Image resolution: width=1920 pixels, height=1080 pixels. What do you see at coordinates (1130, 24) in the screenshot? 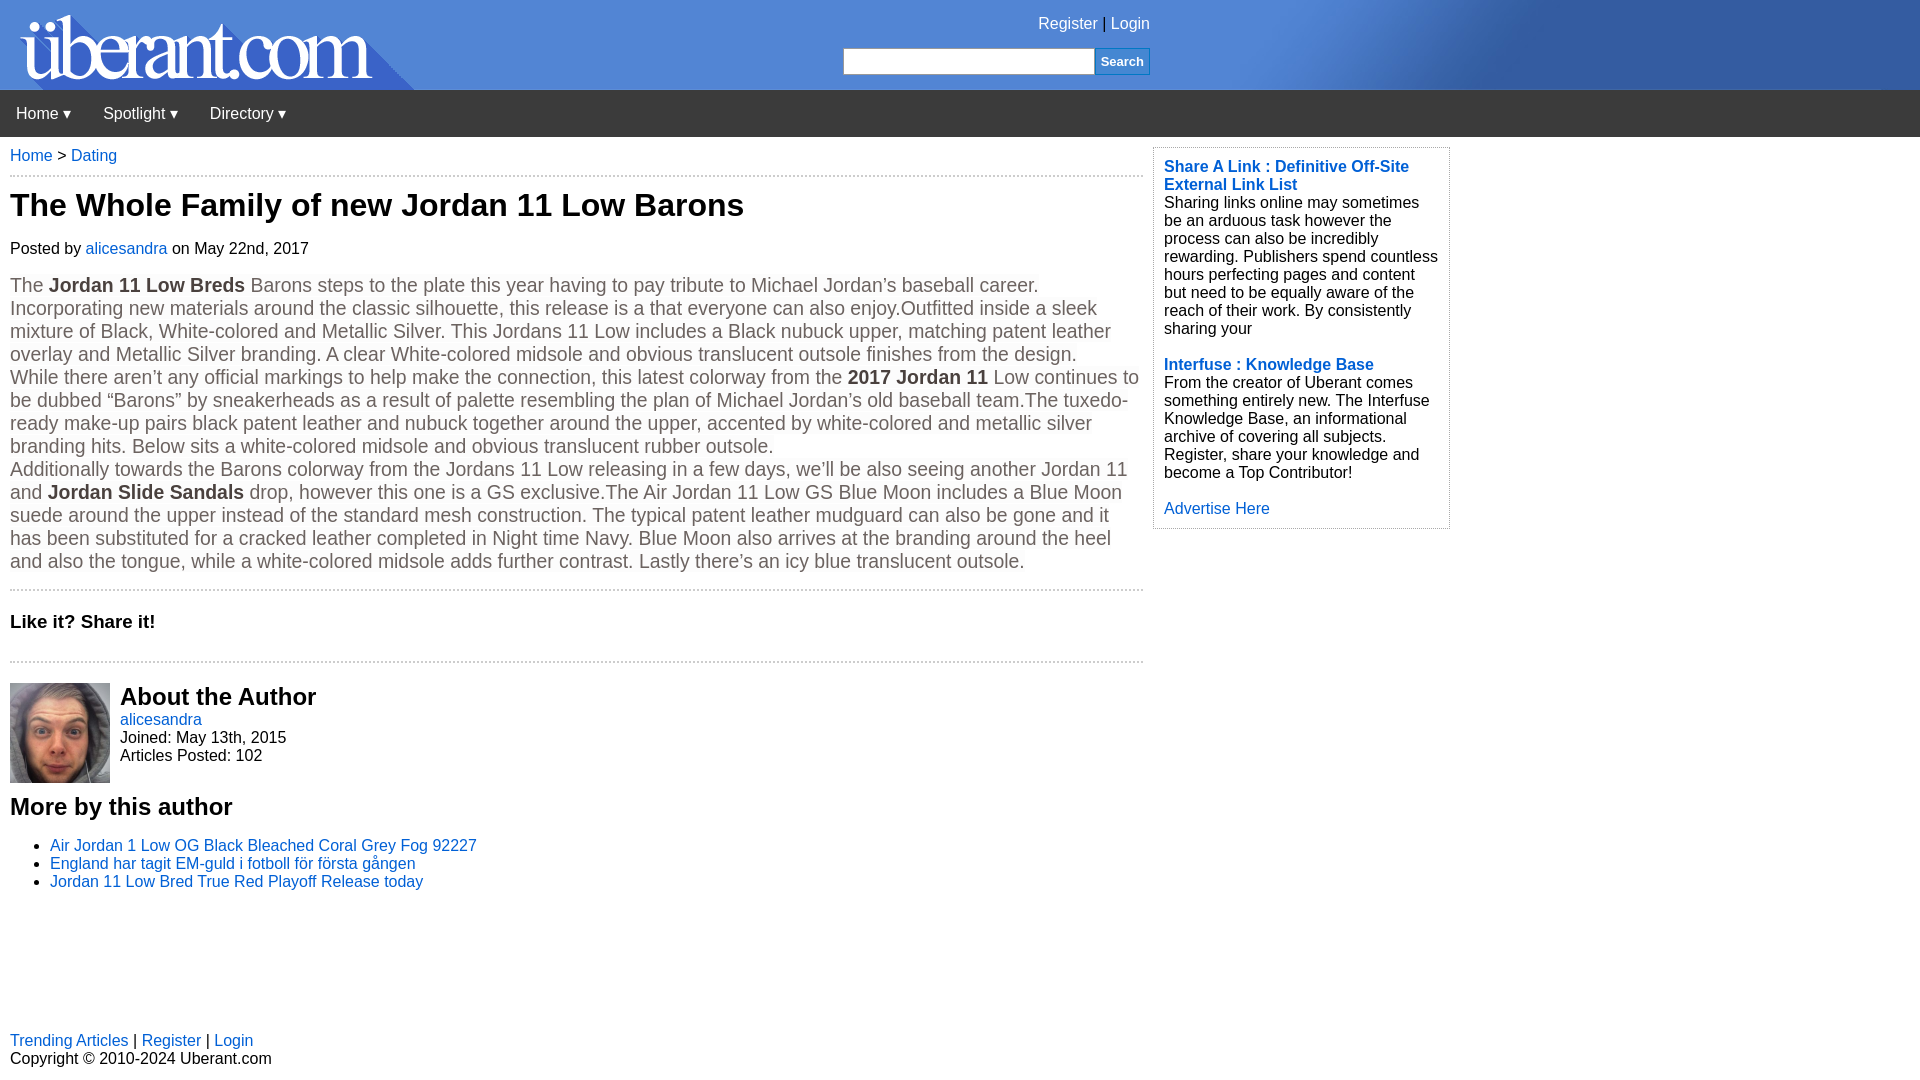
I see `Login` at bounding box center [1130, 24].